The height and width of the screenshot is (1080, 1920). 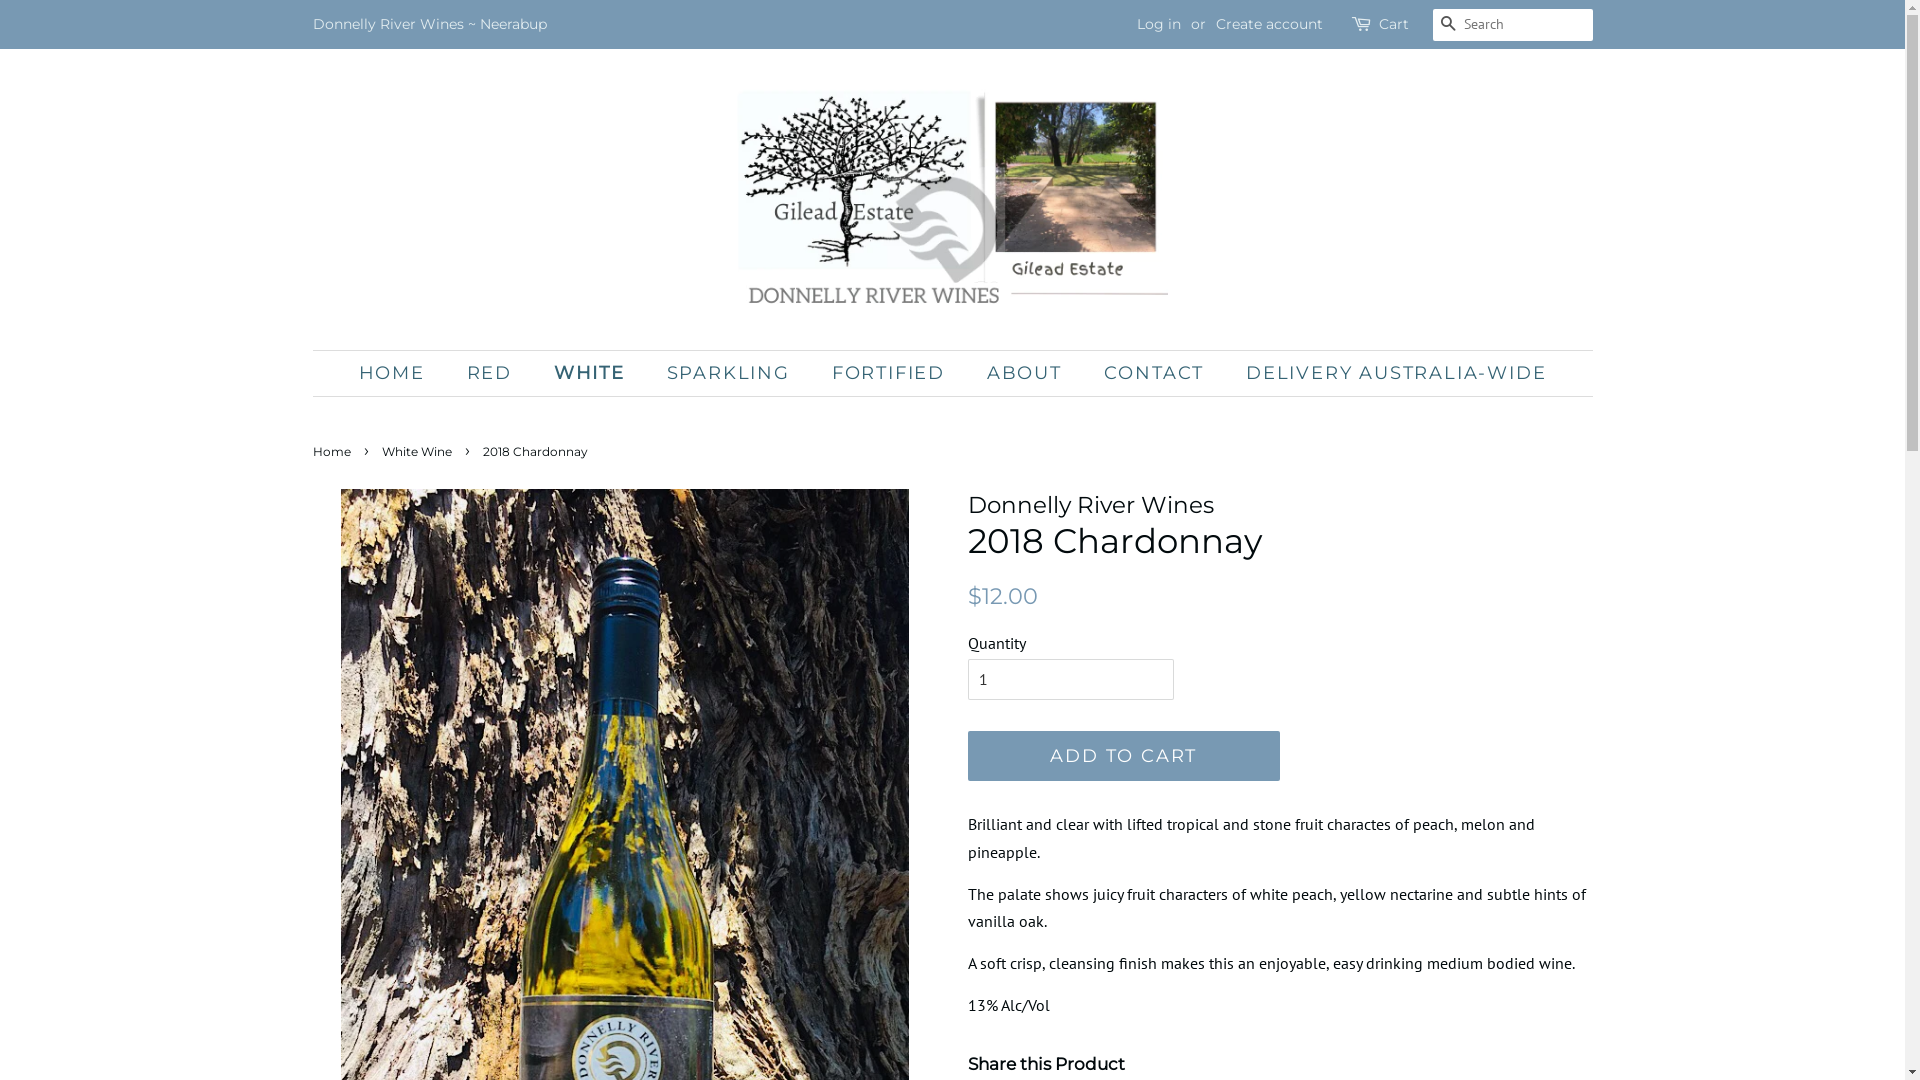 I want to click on Create account, so click(x=1270, y=24).